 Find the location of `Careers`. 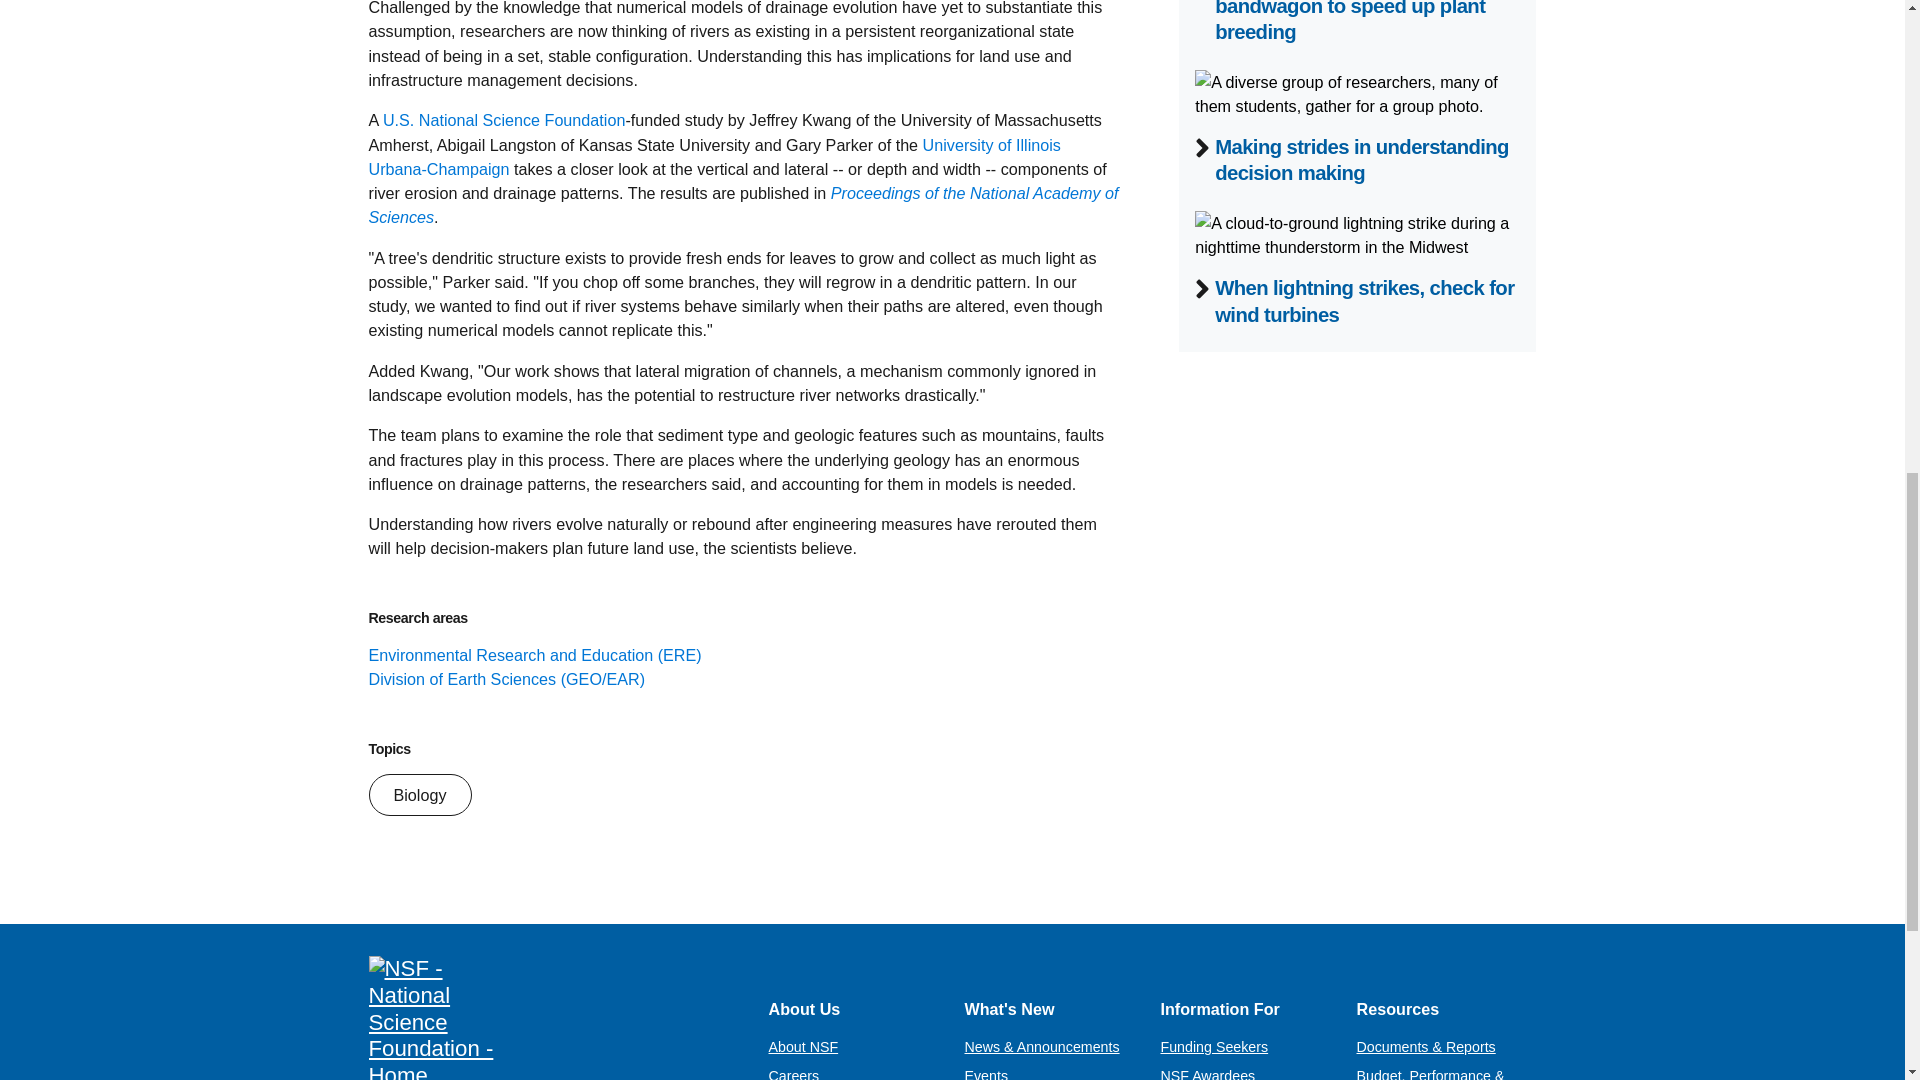

Careers is located at coordinates (794, 1074).